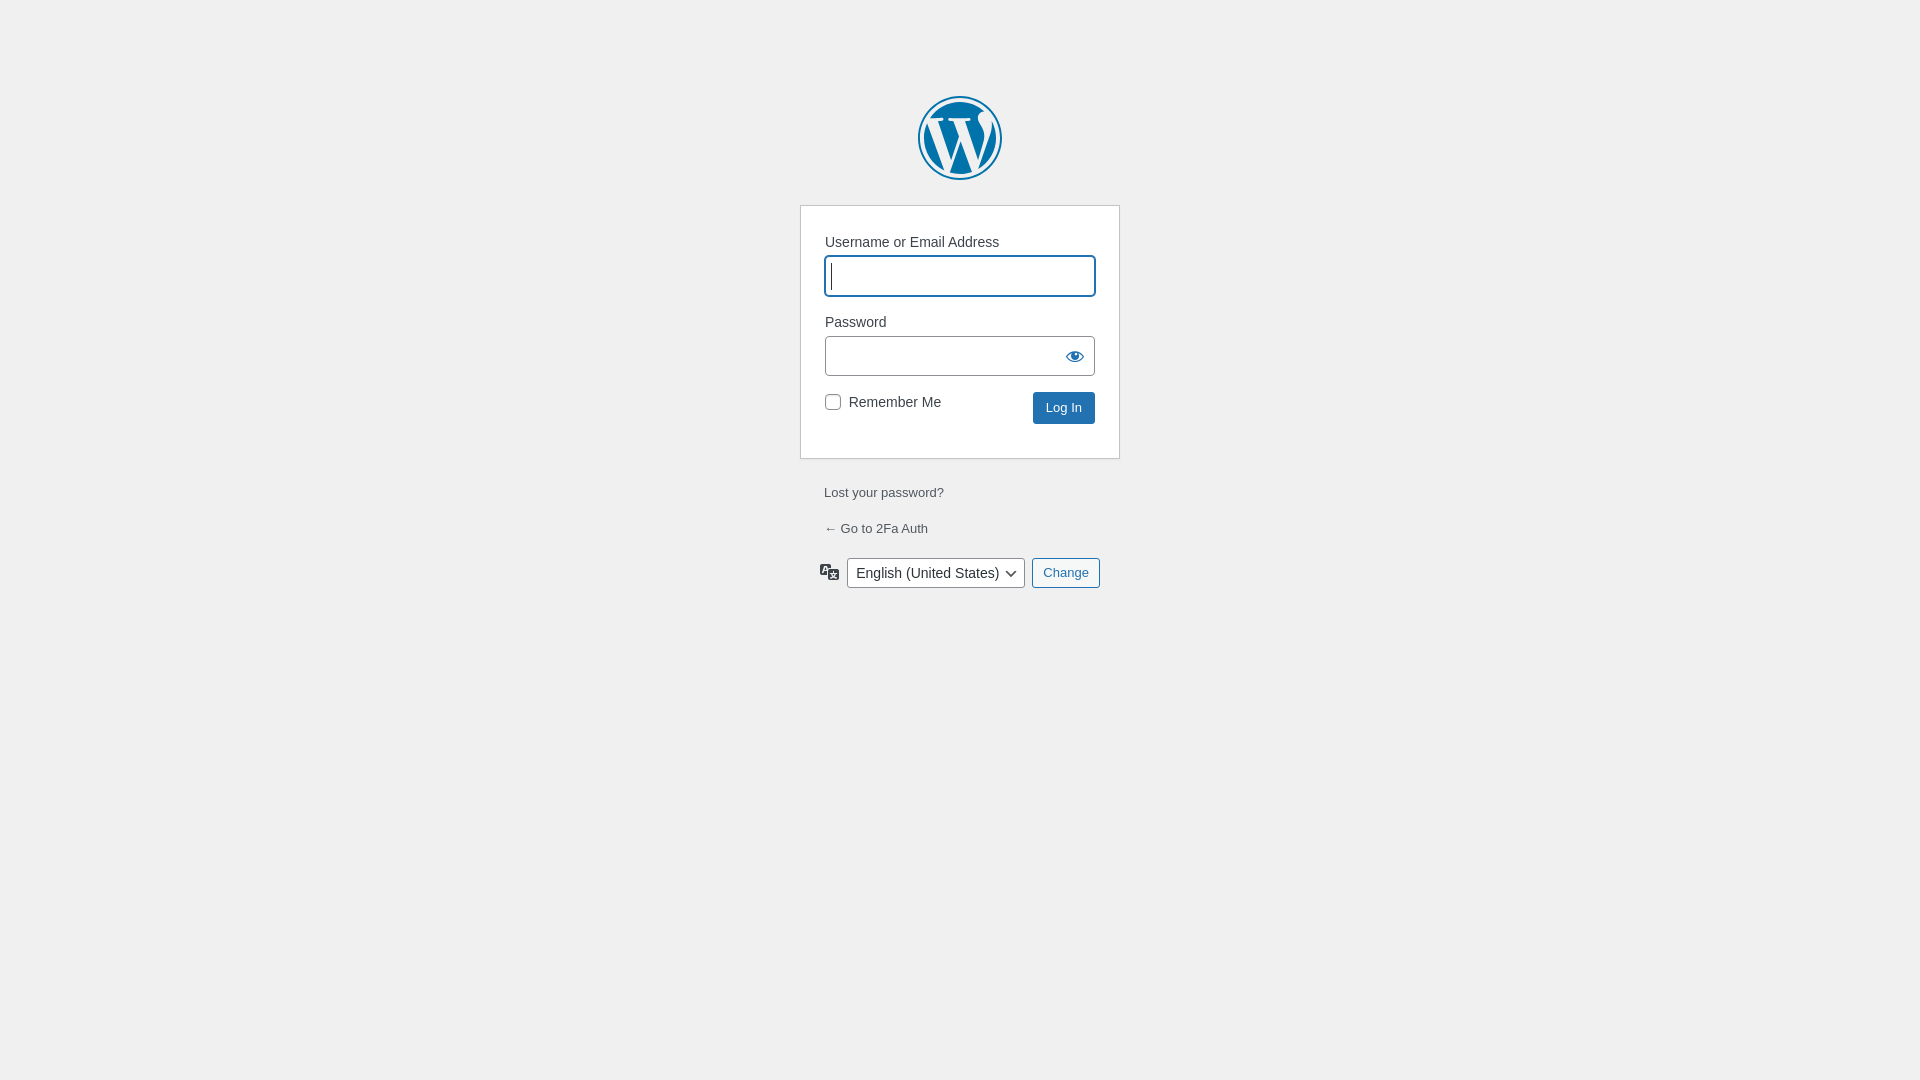 This screenshot has width=1920, height=1080. What do you see at coordinates (960, 138) in the screenshot?
I see `Powered by WordPress` at bounding box center [960, 138].